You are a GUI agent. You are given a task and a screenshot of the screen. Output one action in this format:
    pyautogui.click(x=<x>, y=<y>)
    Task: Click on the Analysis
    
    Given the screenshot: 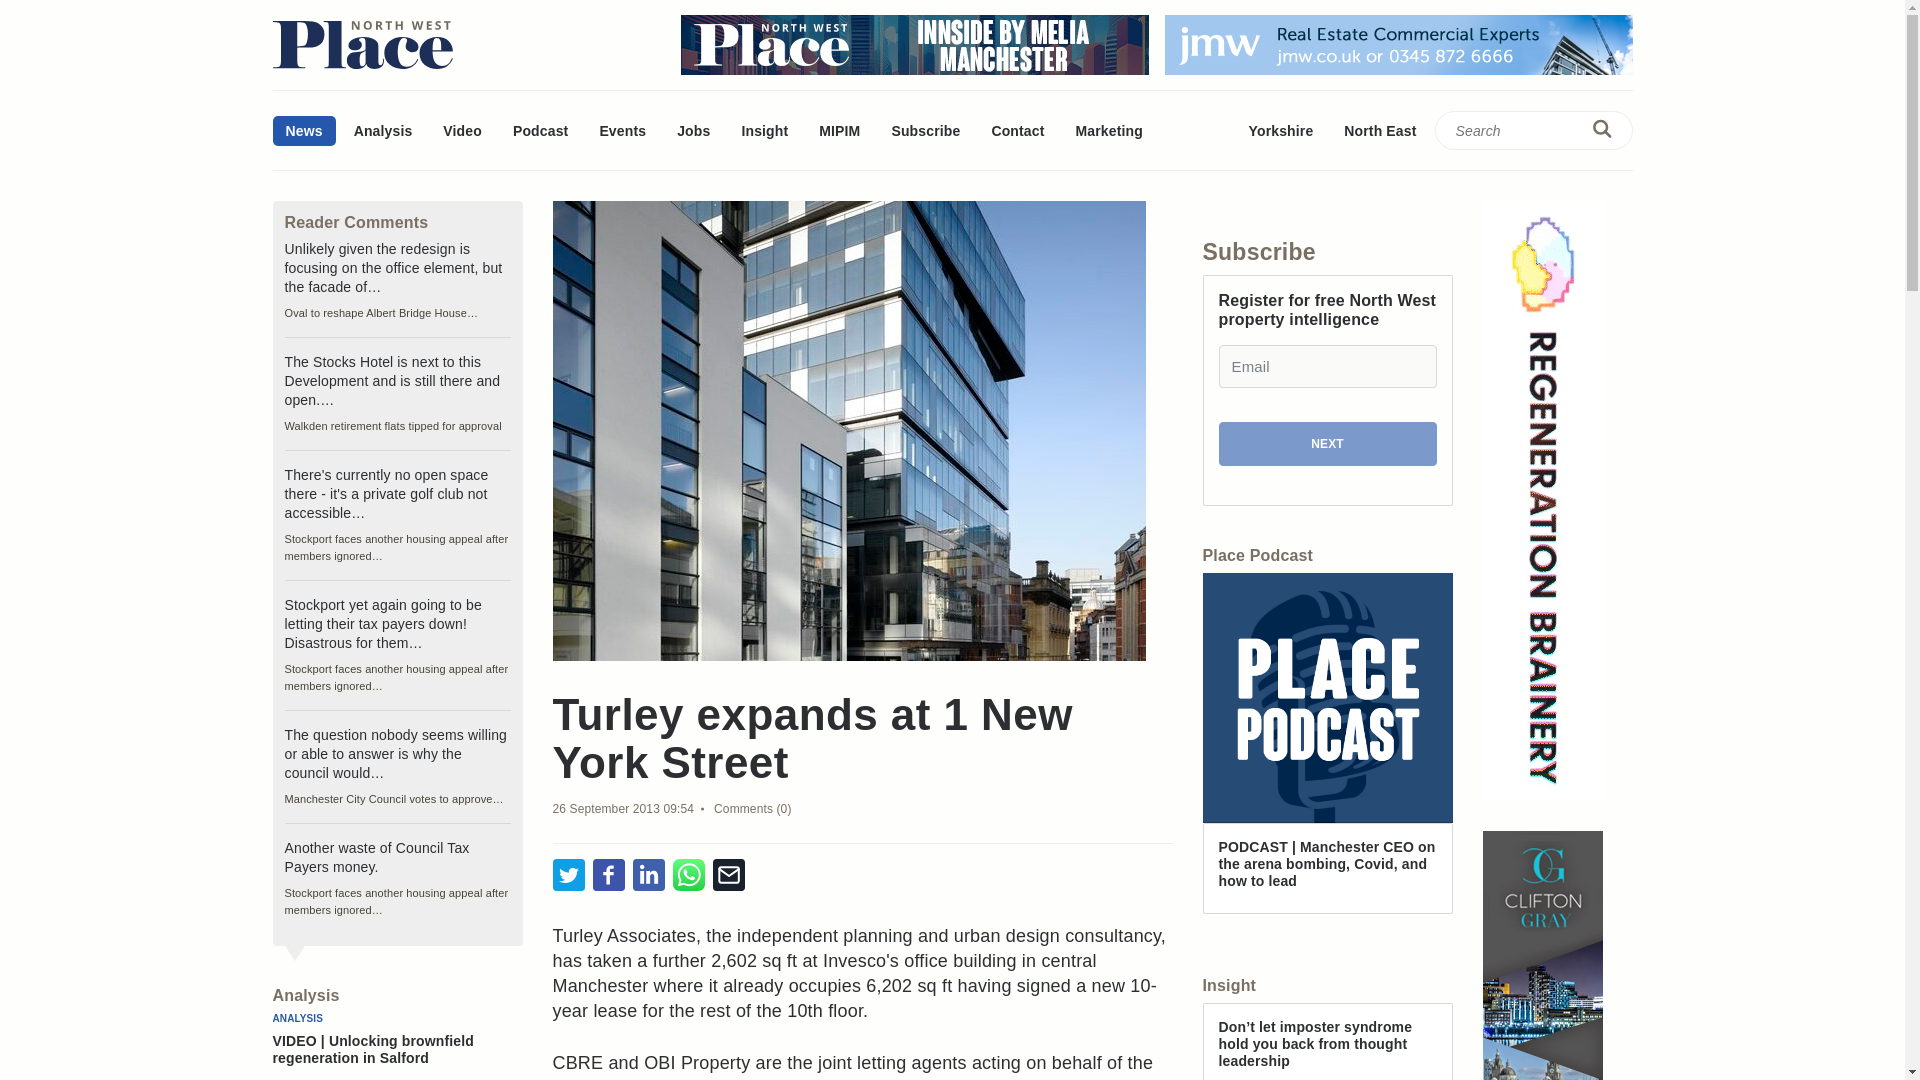 What is the action you would take?
    pyautogui.click(x=384, y=130)
    